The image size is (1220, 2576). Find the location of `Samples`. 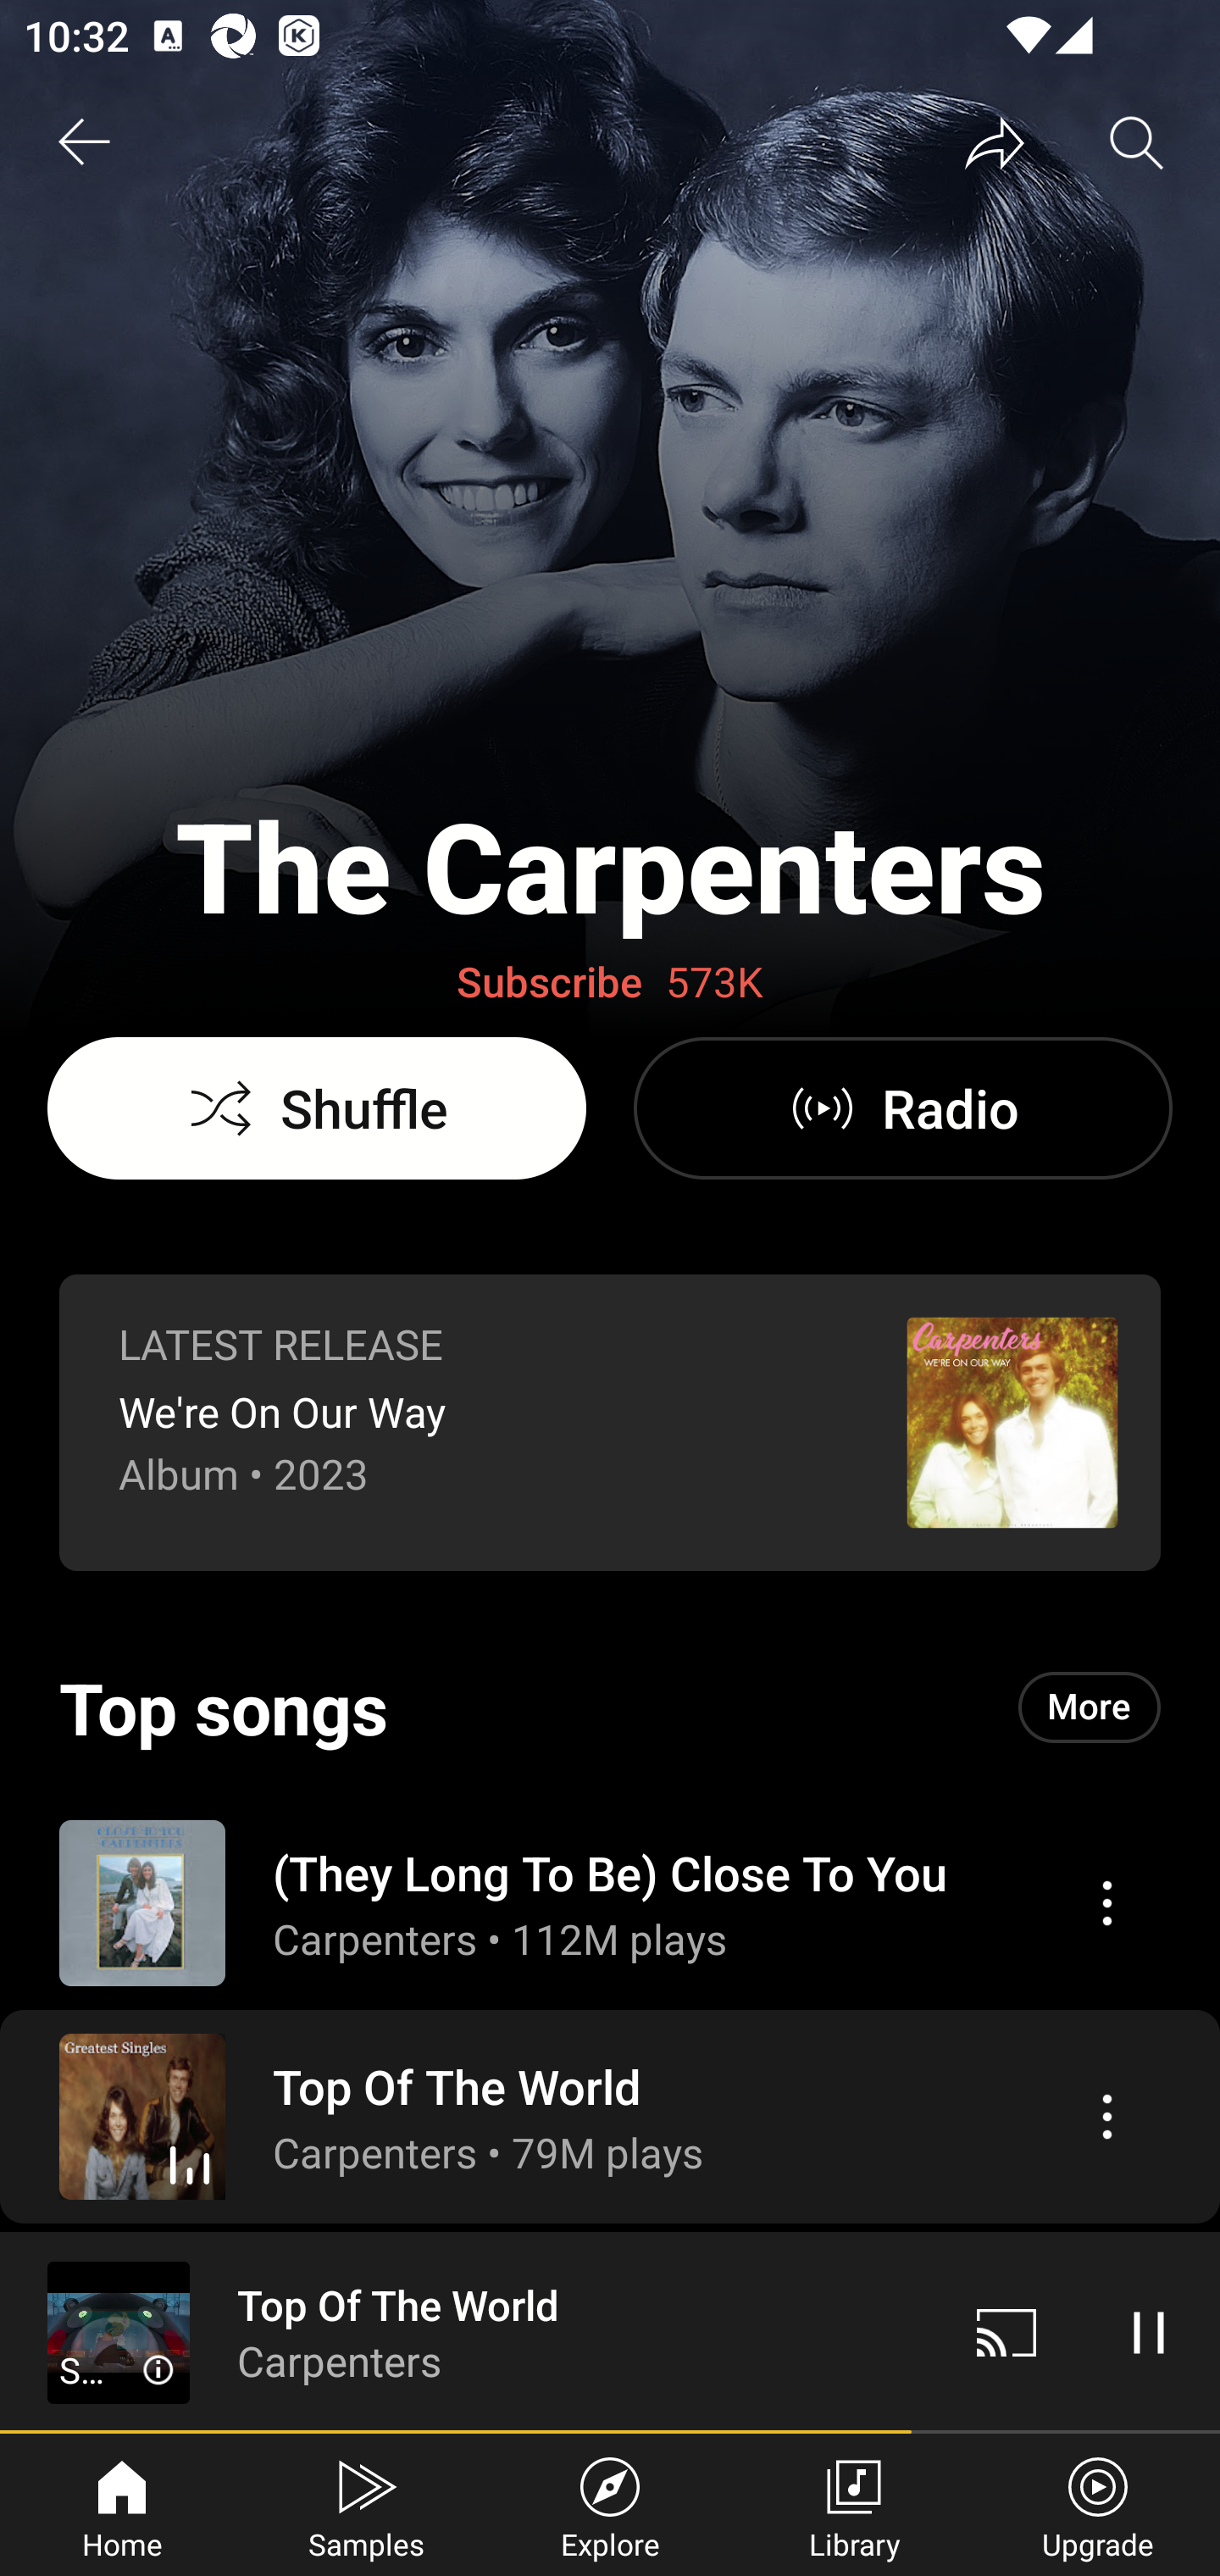

Samples is located at coordinates (366, 2505).